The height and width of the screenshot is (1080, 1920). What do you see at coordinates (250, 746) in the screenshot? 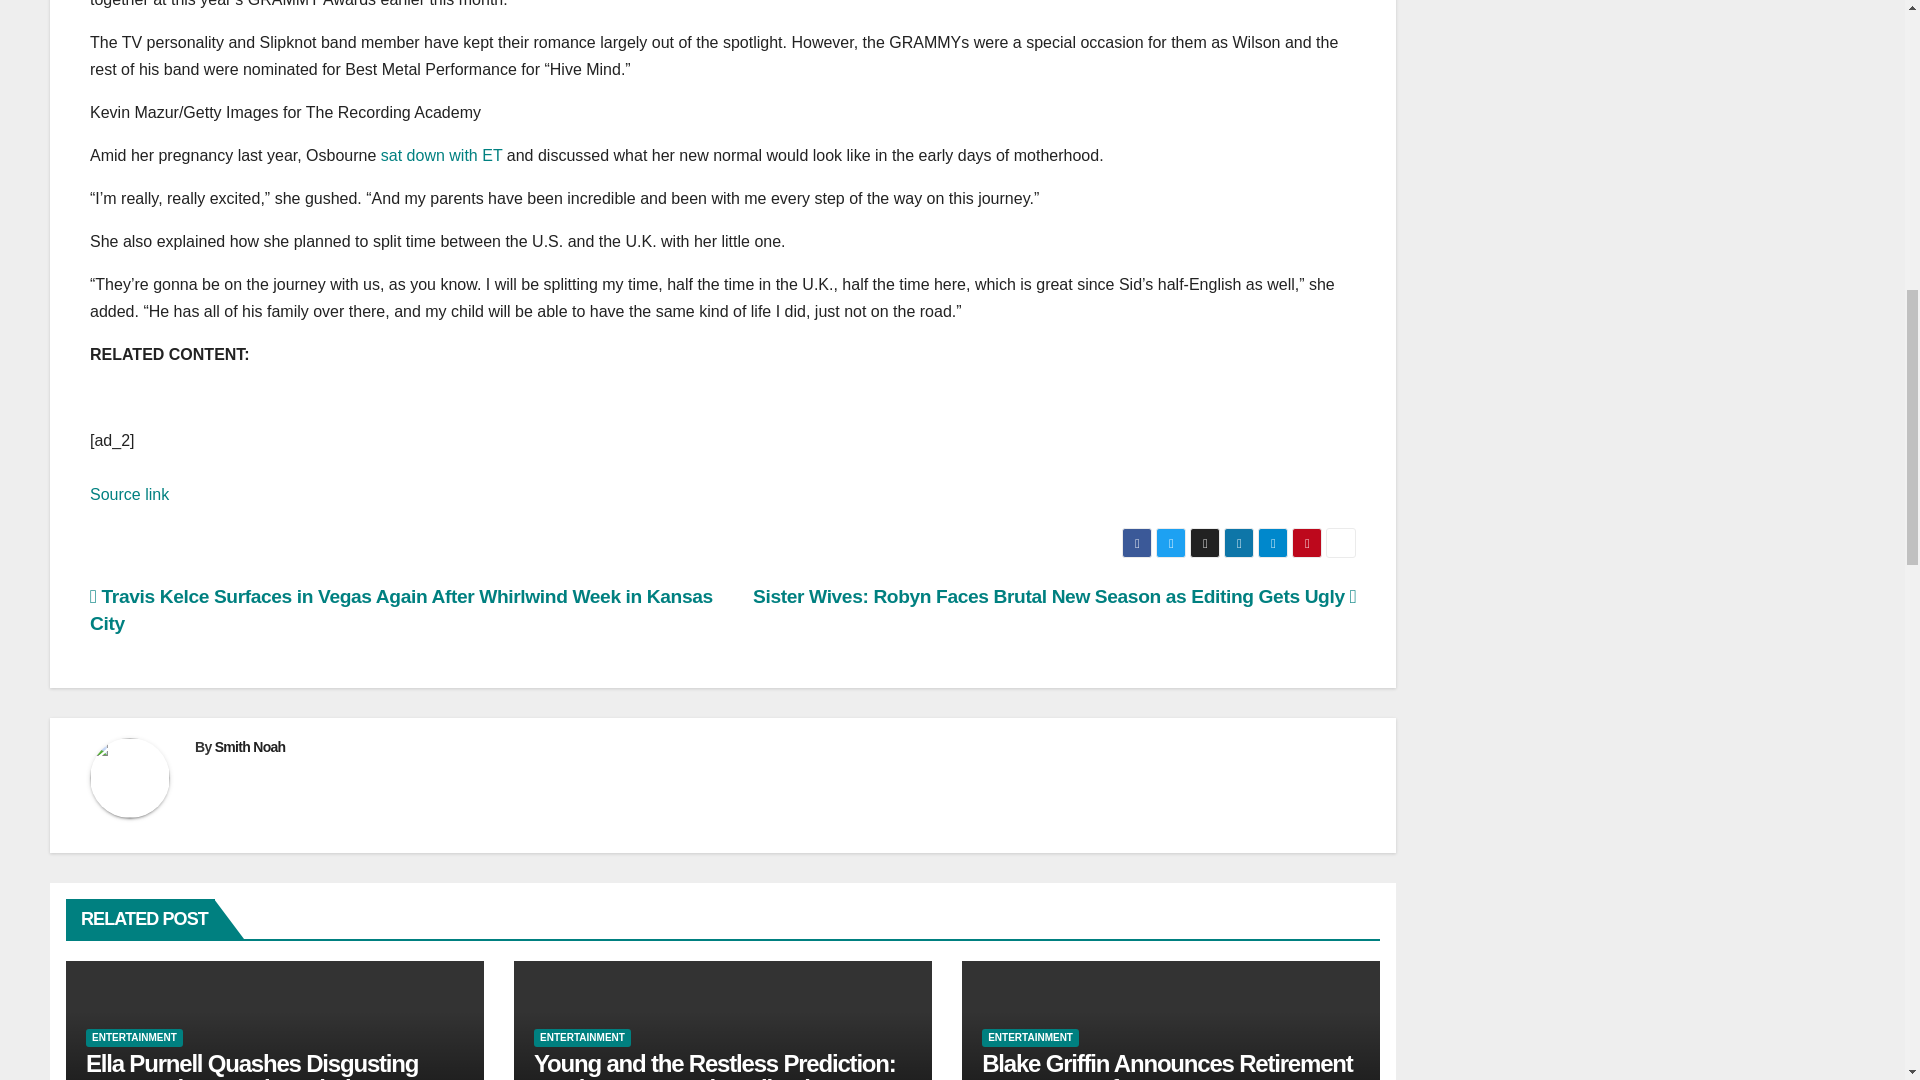
I see `Smith Noah` at bounding box center [250, 746].